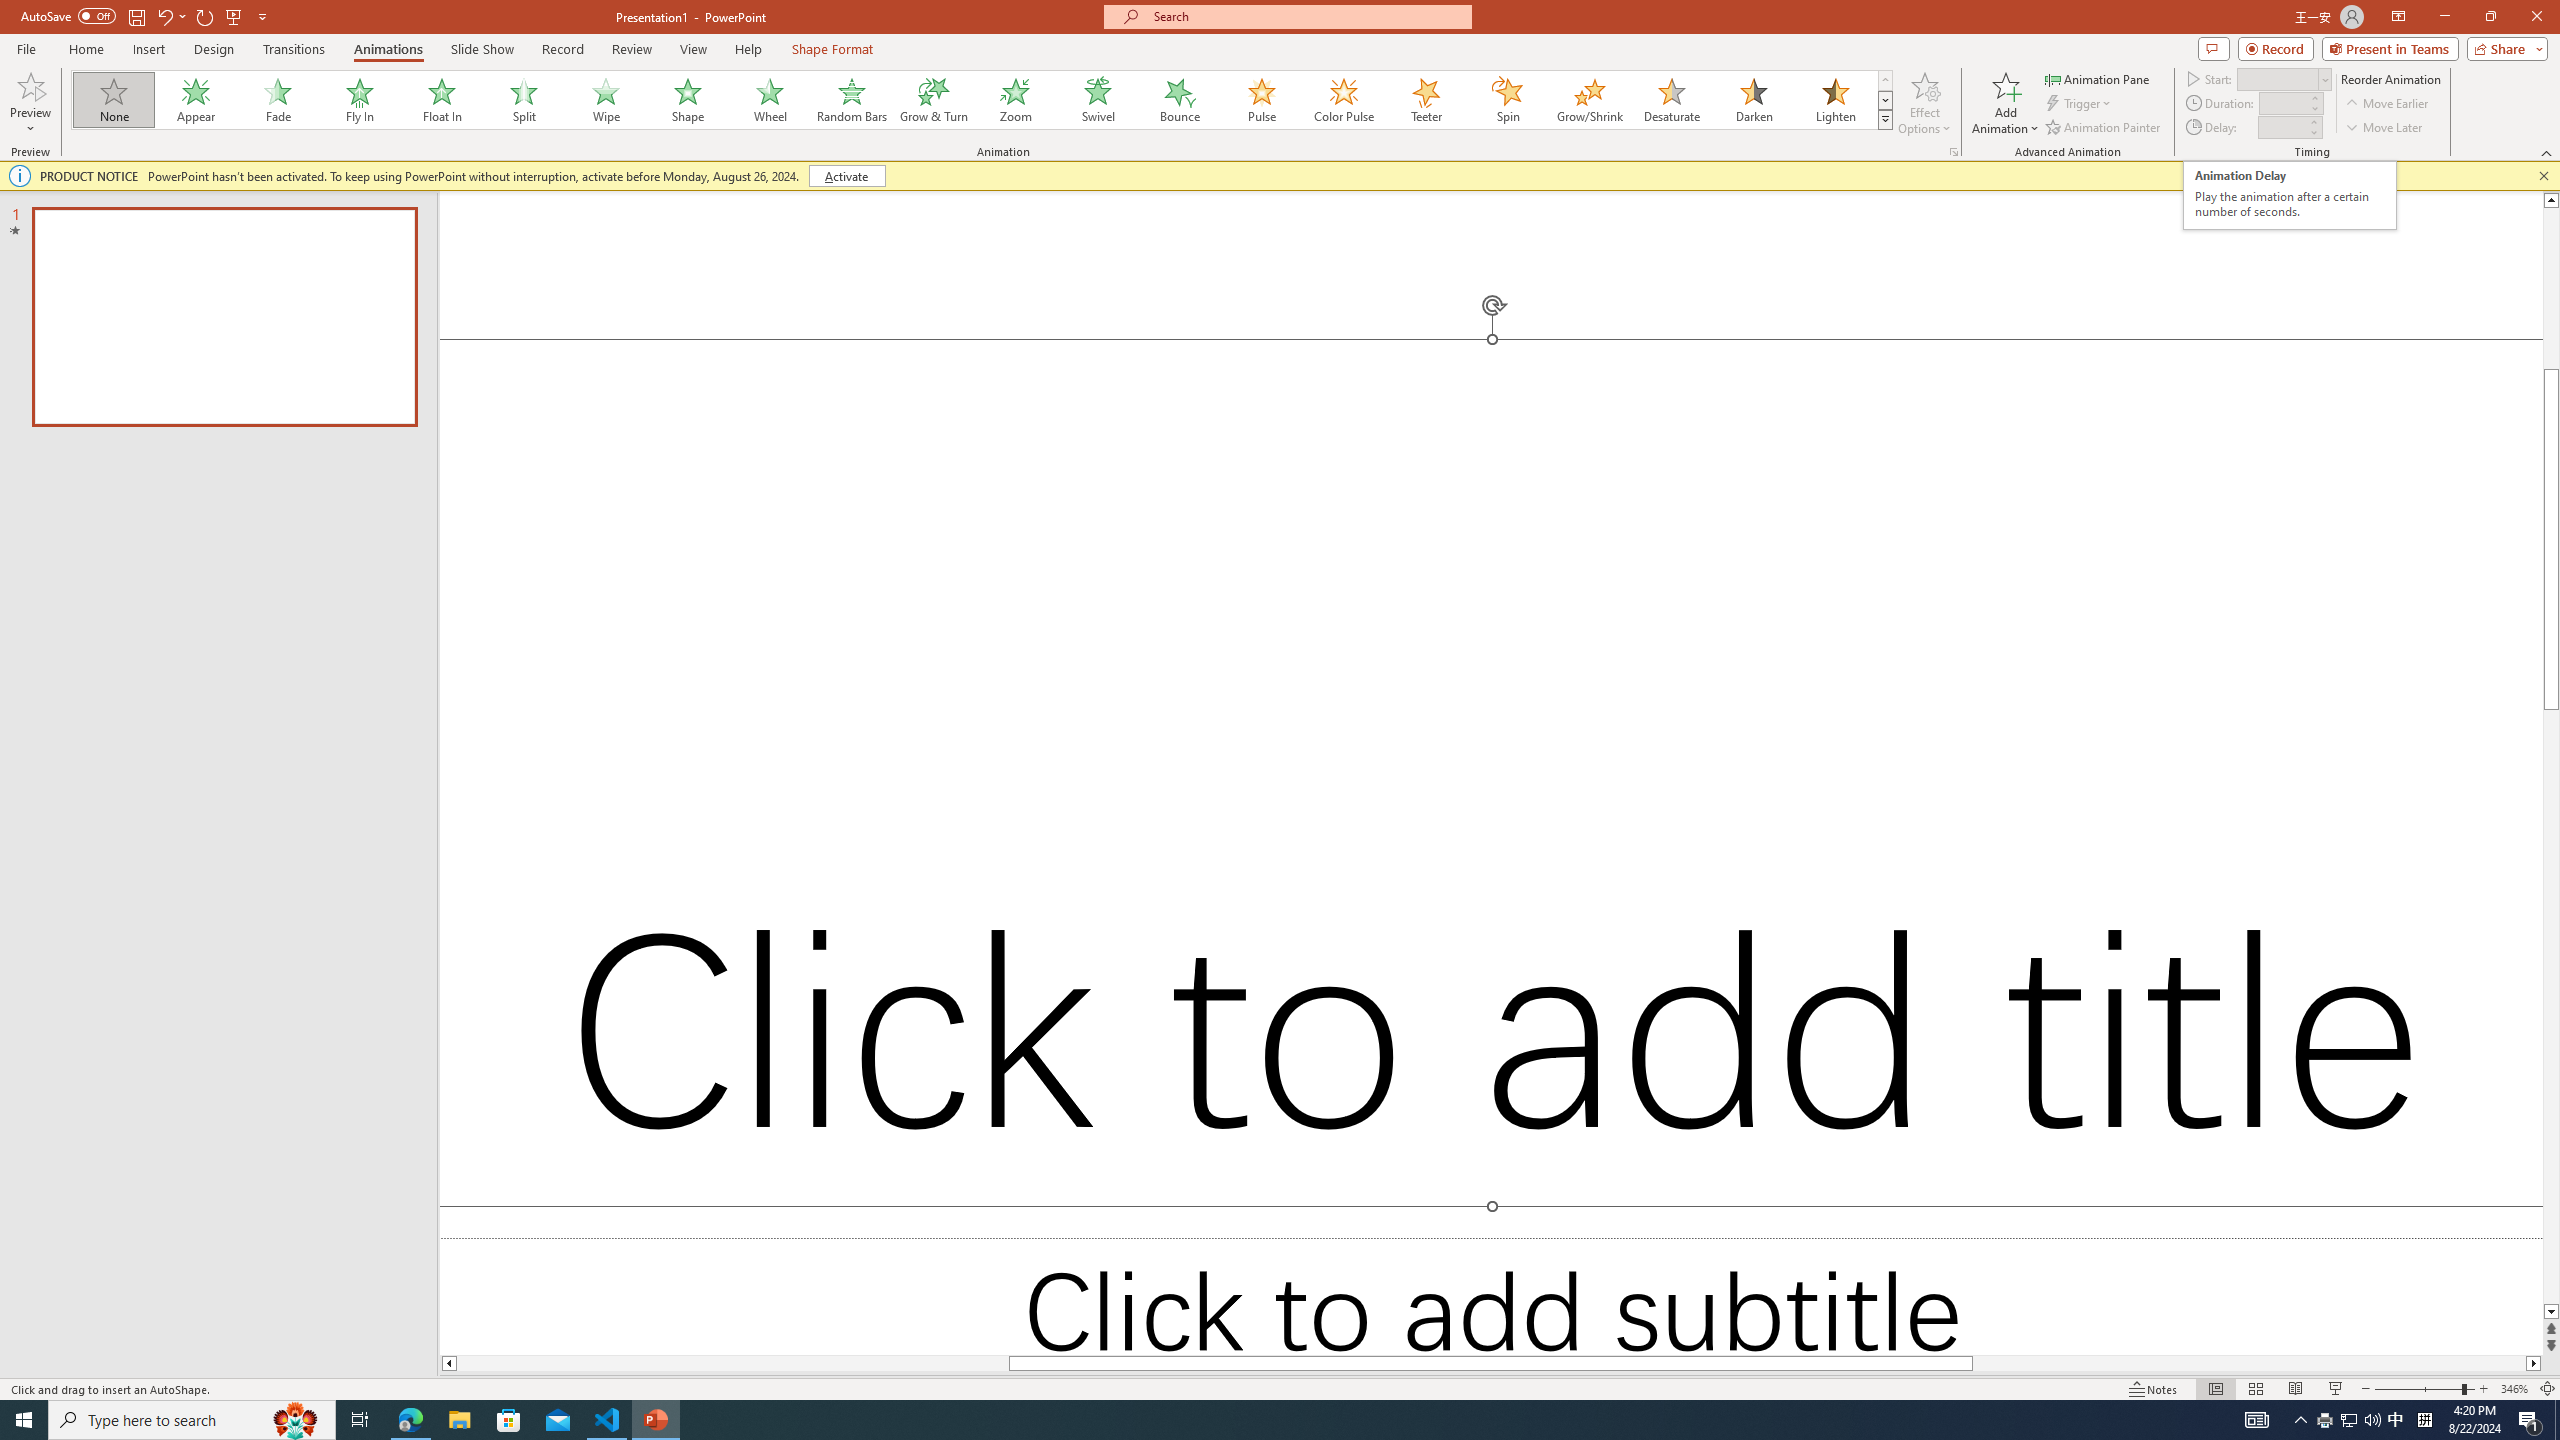  What do you see at coordinates (115, 100) in the screenshot?
I see `None` at bounding box center [115, 100].